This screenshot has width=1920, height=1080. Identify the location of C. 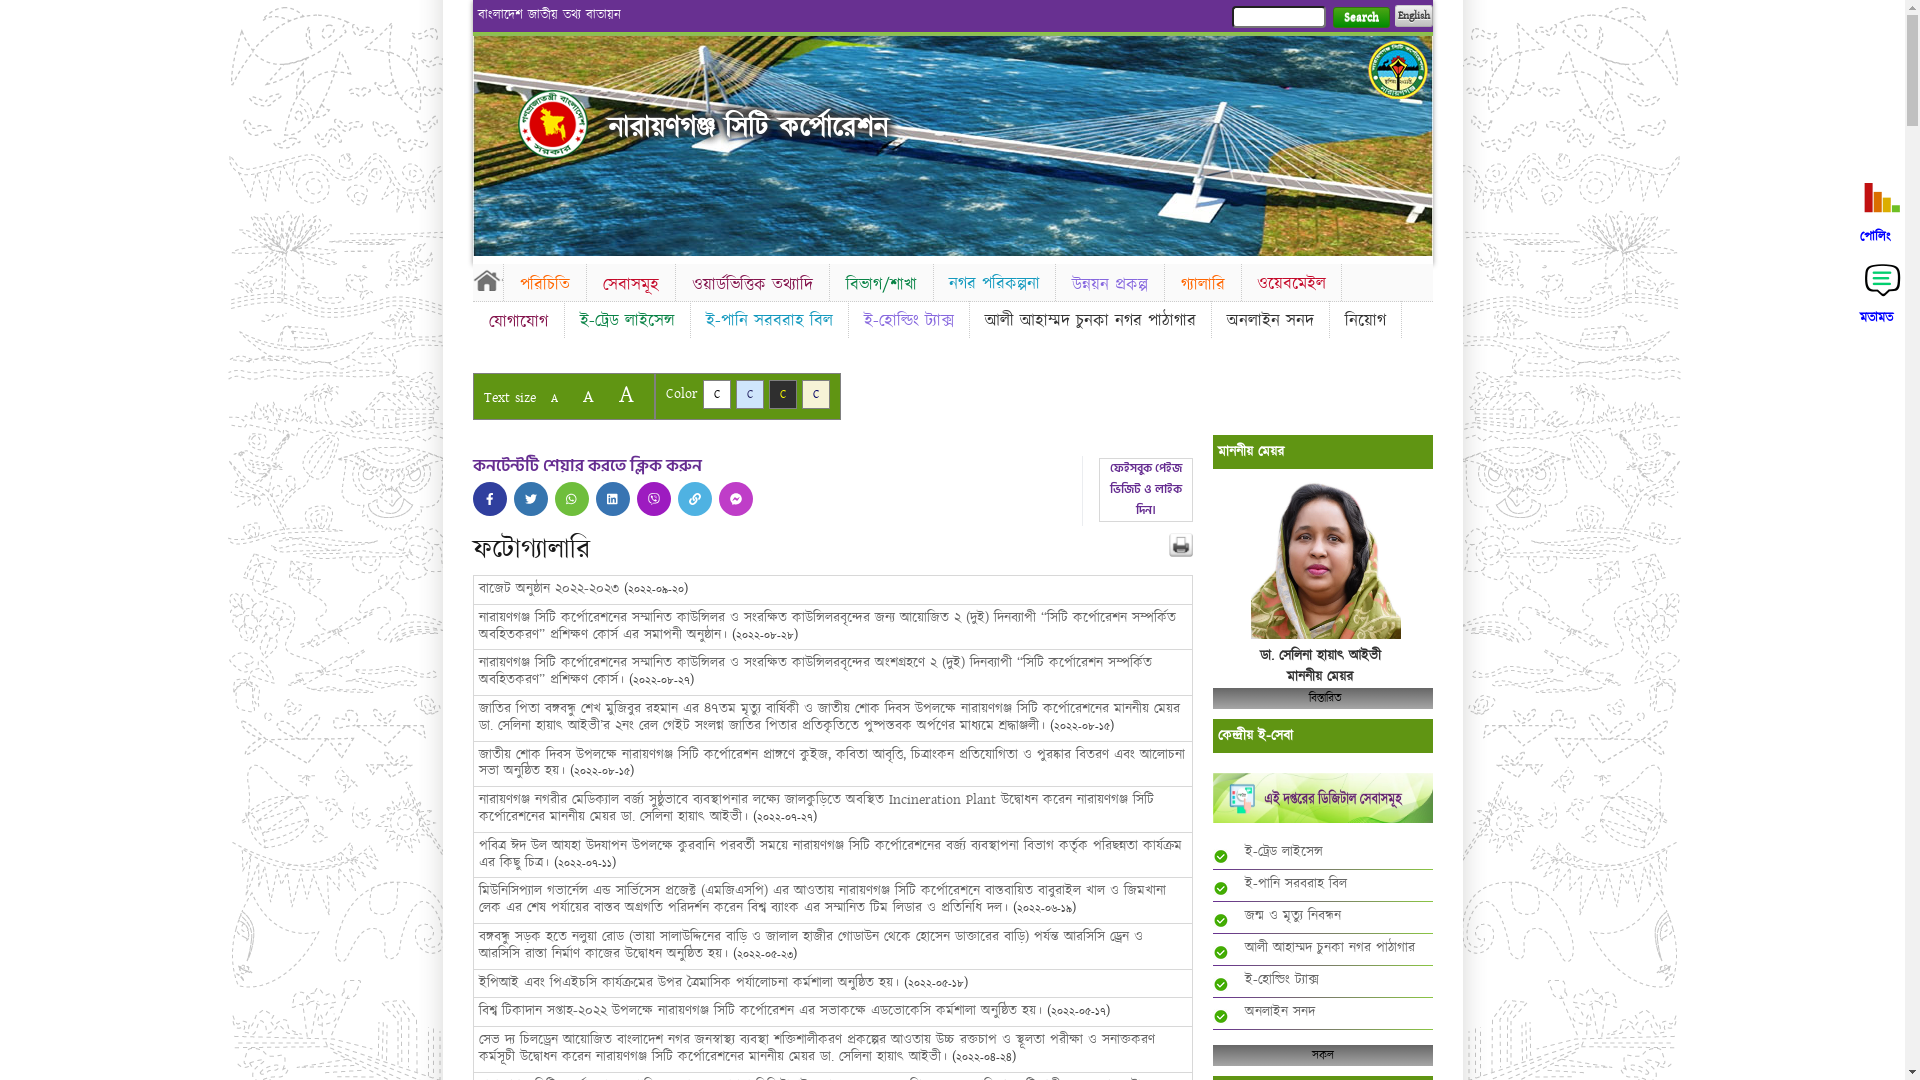
(716, 394).